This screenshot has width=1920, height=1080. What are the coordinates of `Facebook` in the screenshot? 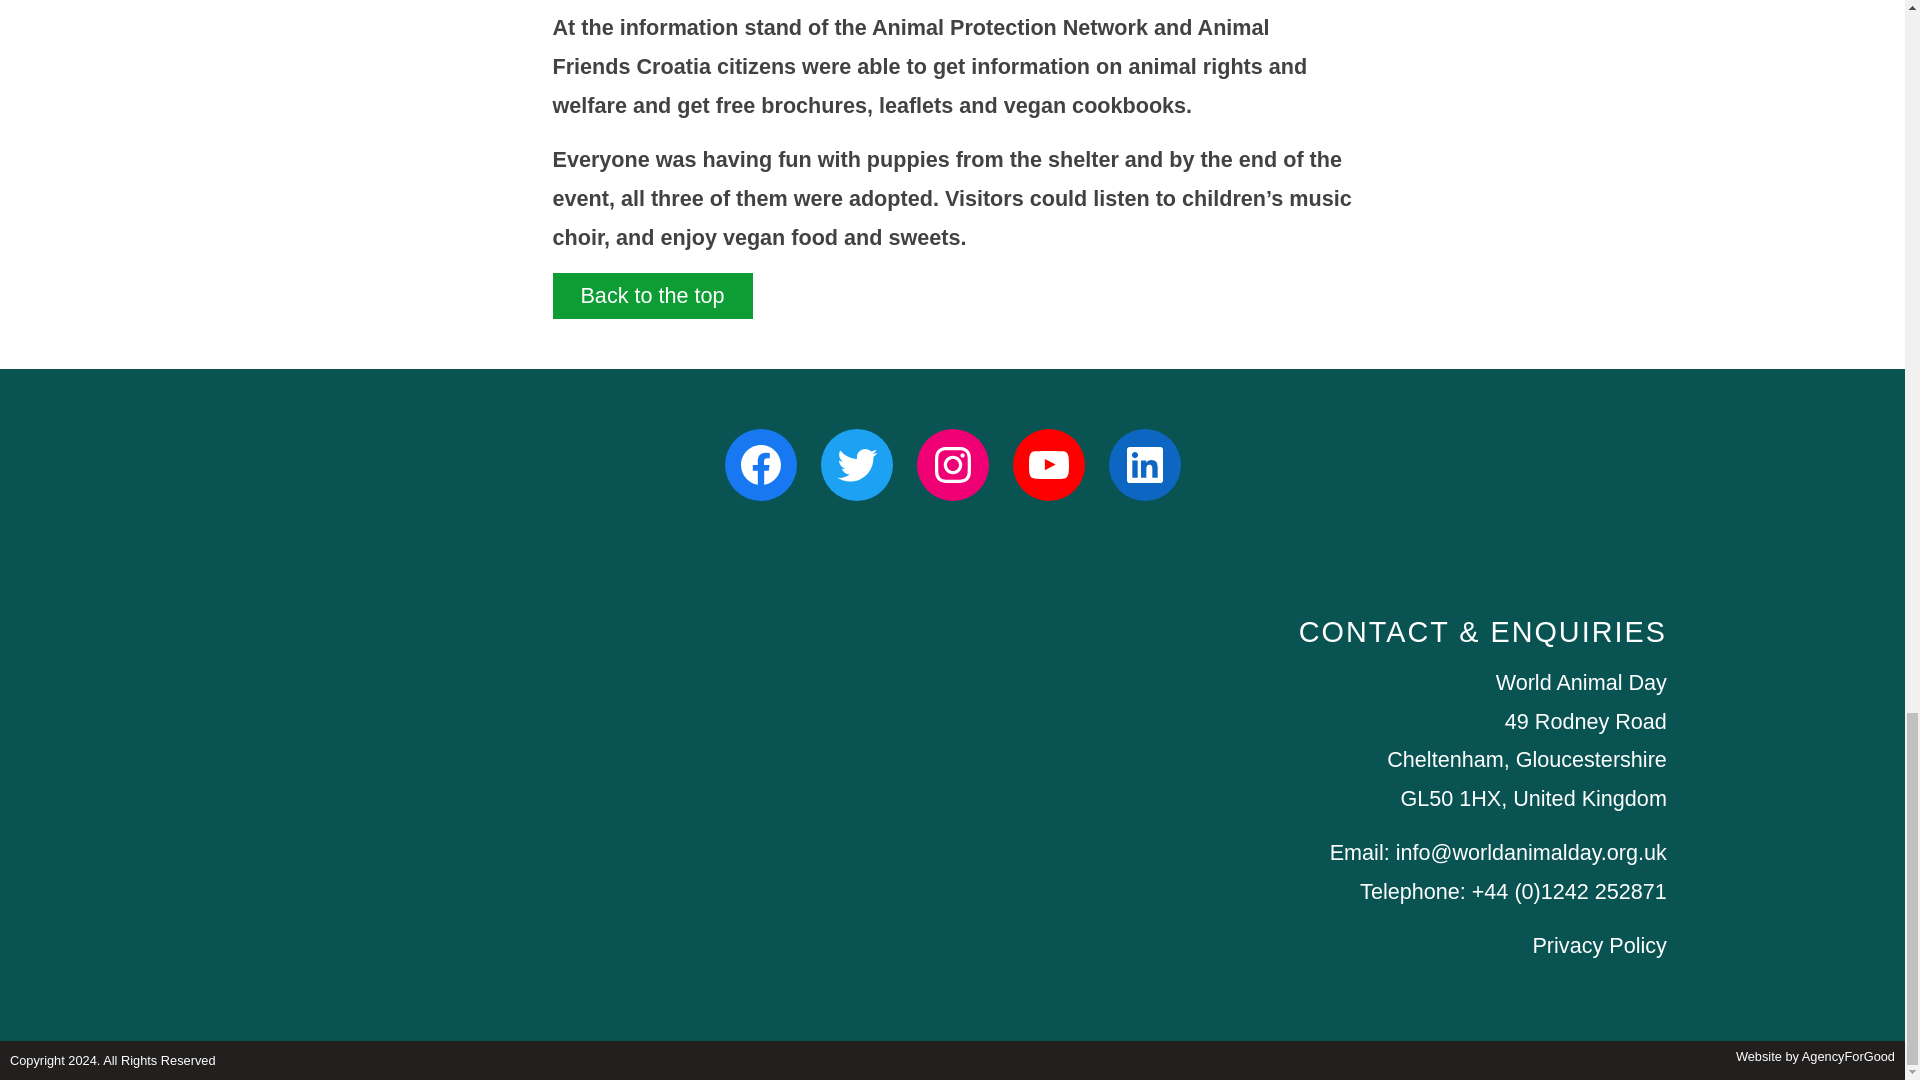 It's located at (760, 464).